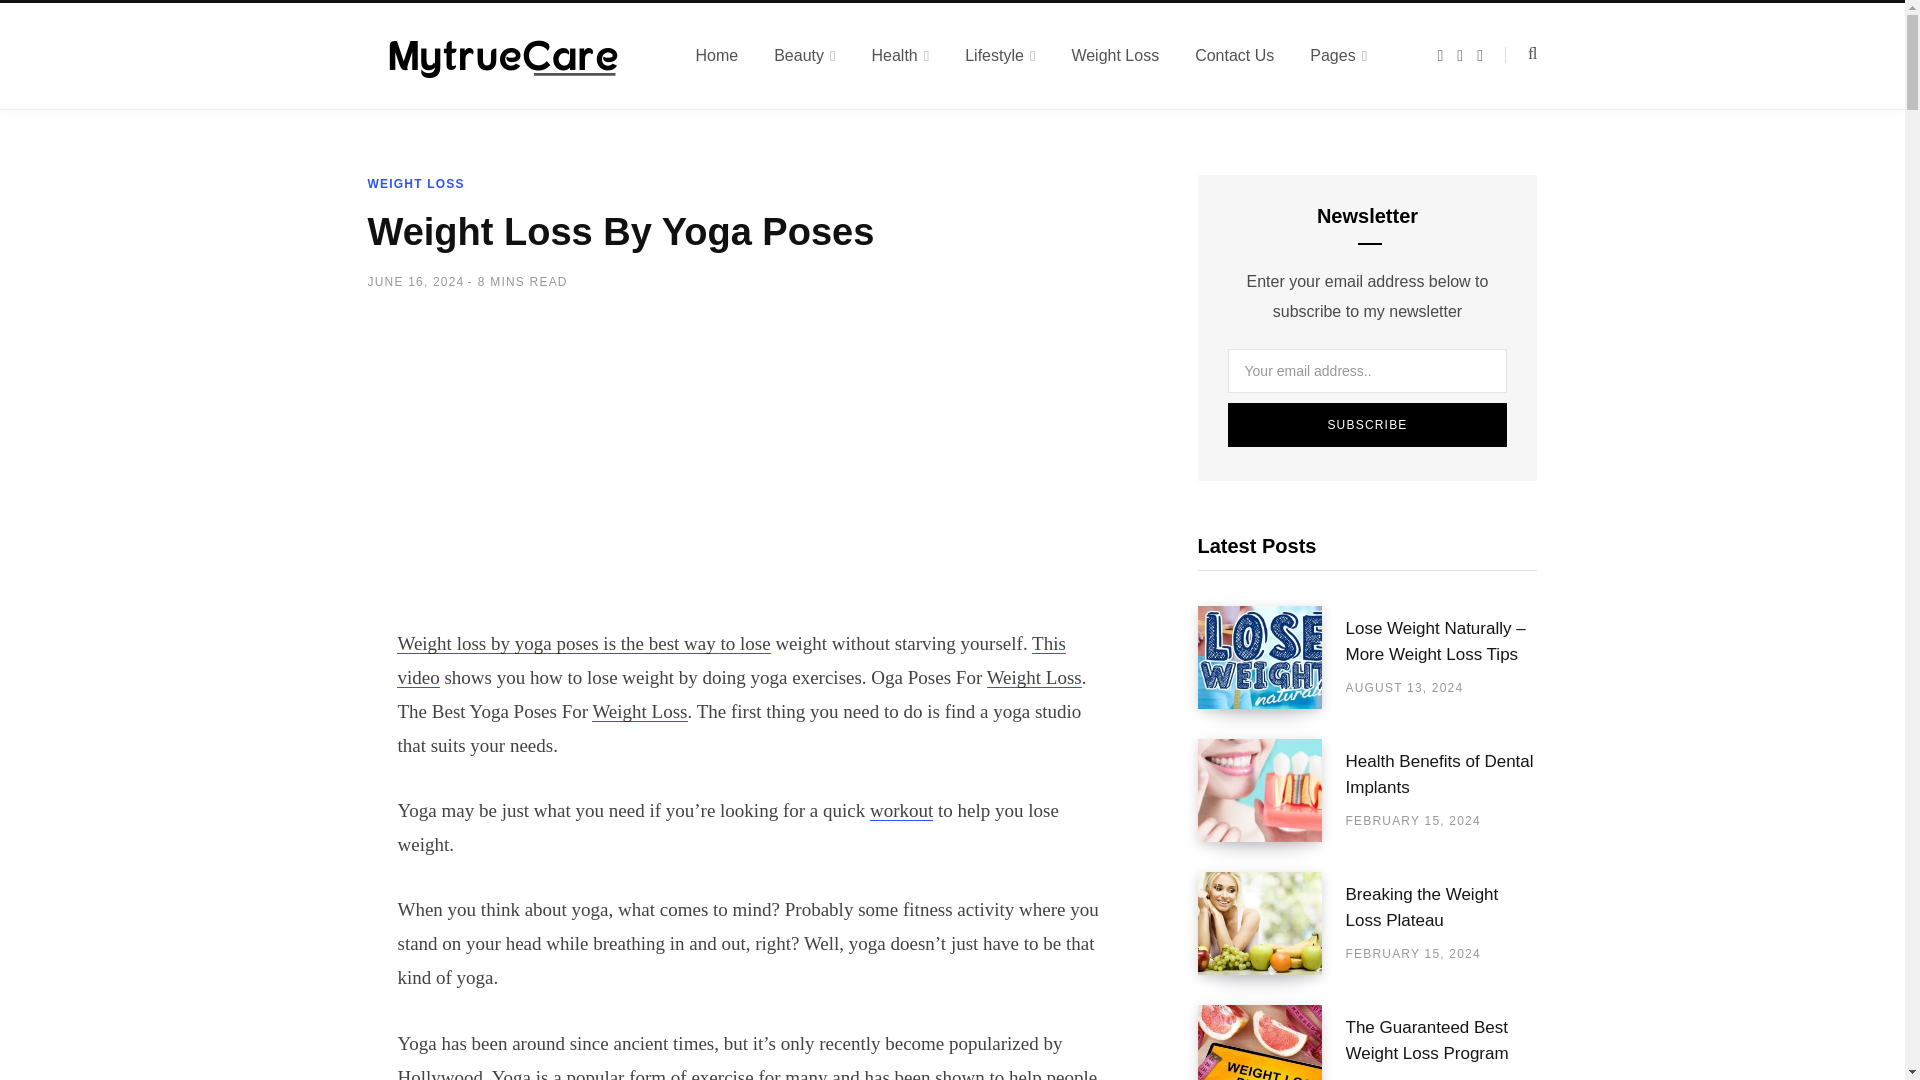 This screenshot has height=1080, width=1920. I want to click on Weight Loss, so click(639, 710).